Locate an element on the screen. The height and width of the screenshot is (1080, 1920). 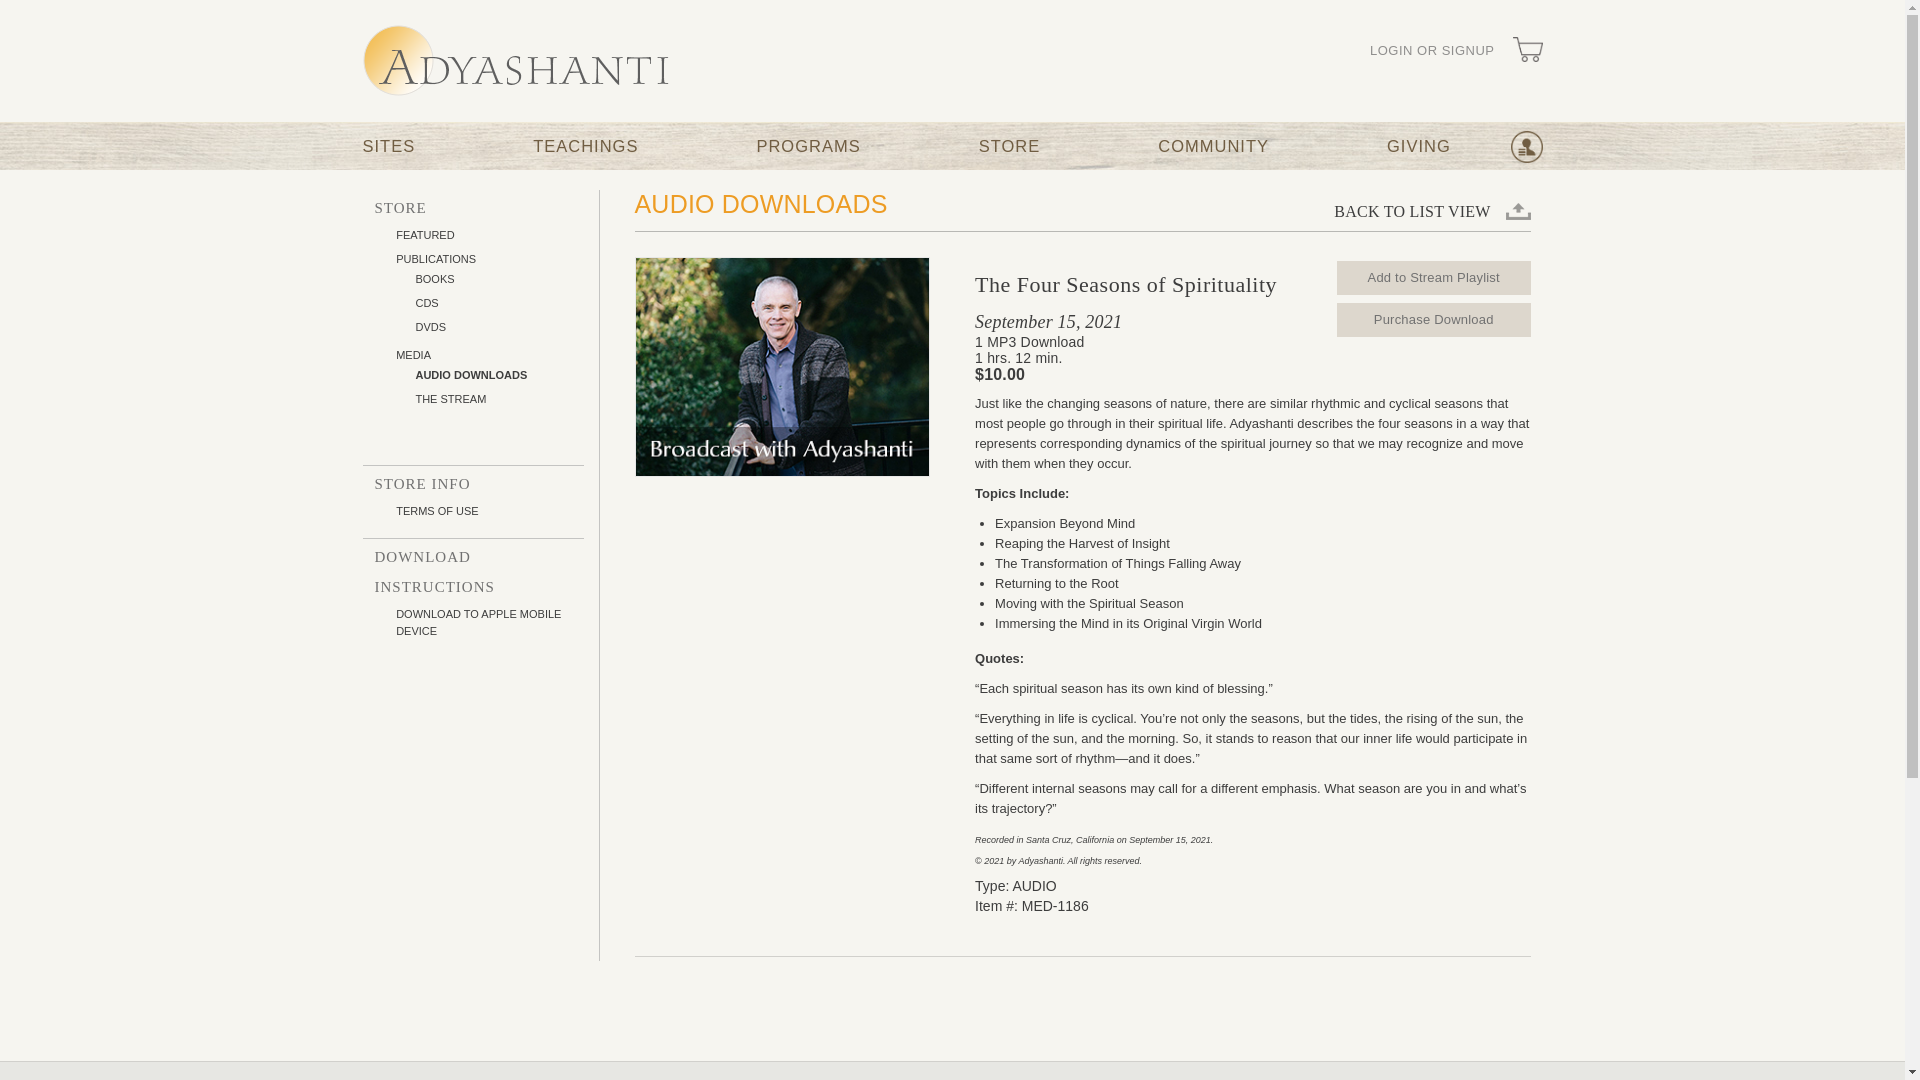
SITES is located at coordinates (388, 146).